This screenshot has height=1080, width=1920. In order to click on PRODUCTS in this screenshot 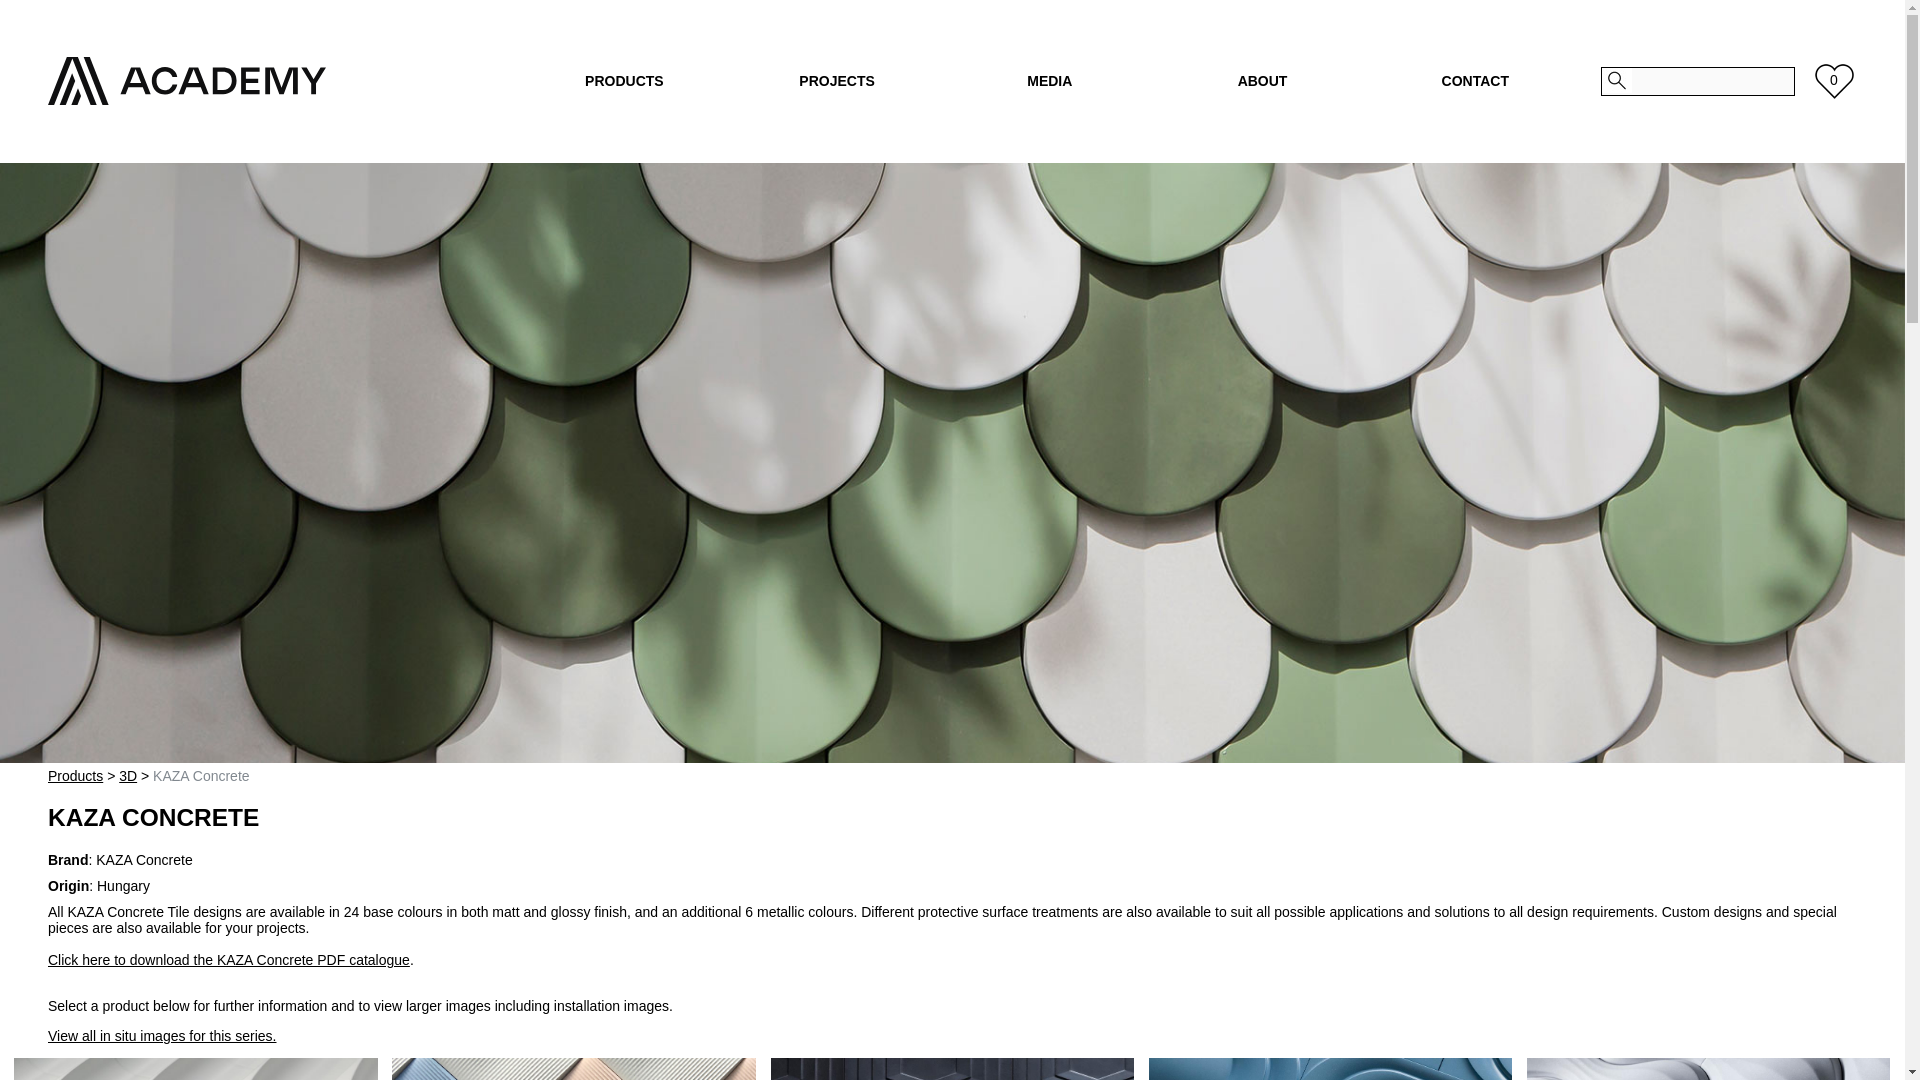, I will do `click(624, 80)`.